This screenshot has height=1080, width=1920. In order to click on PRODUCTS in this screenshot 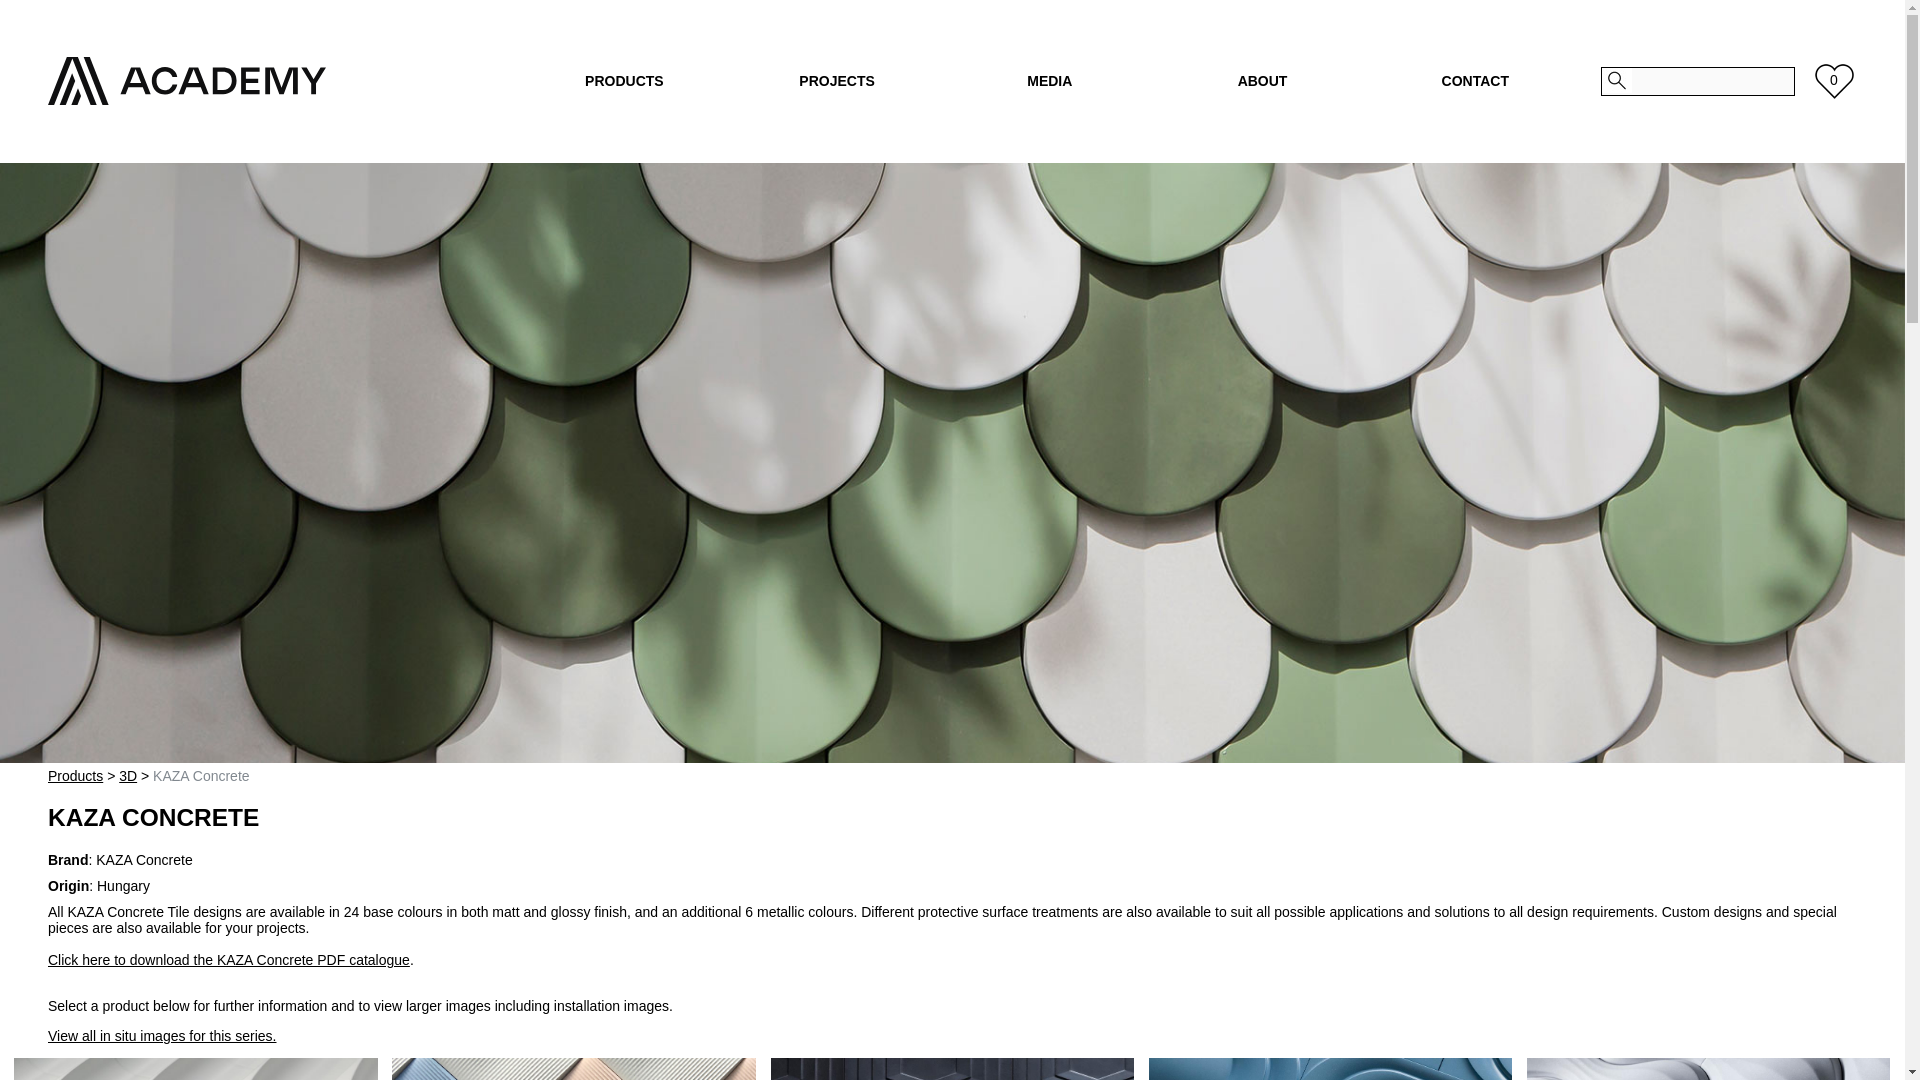, I will do `click(624, 80)`.